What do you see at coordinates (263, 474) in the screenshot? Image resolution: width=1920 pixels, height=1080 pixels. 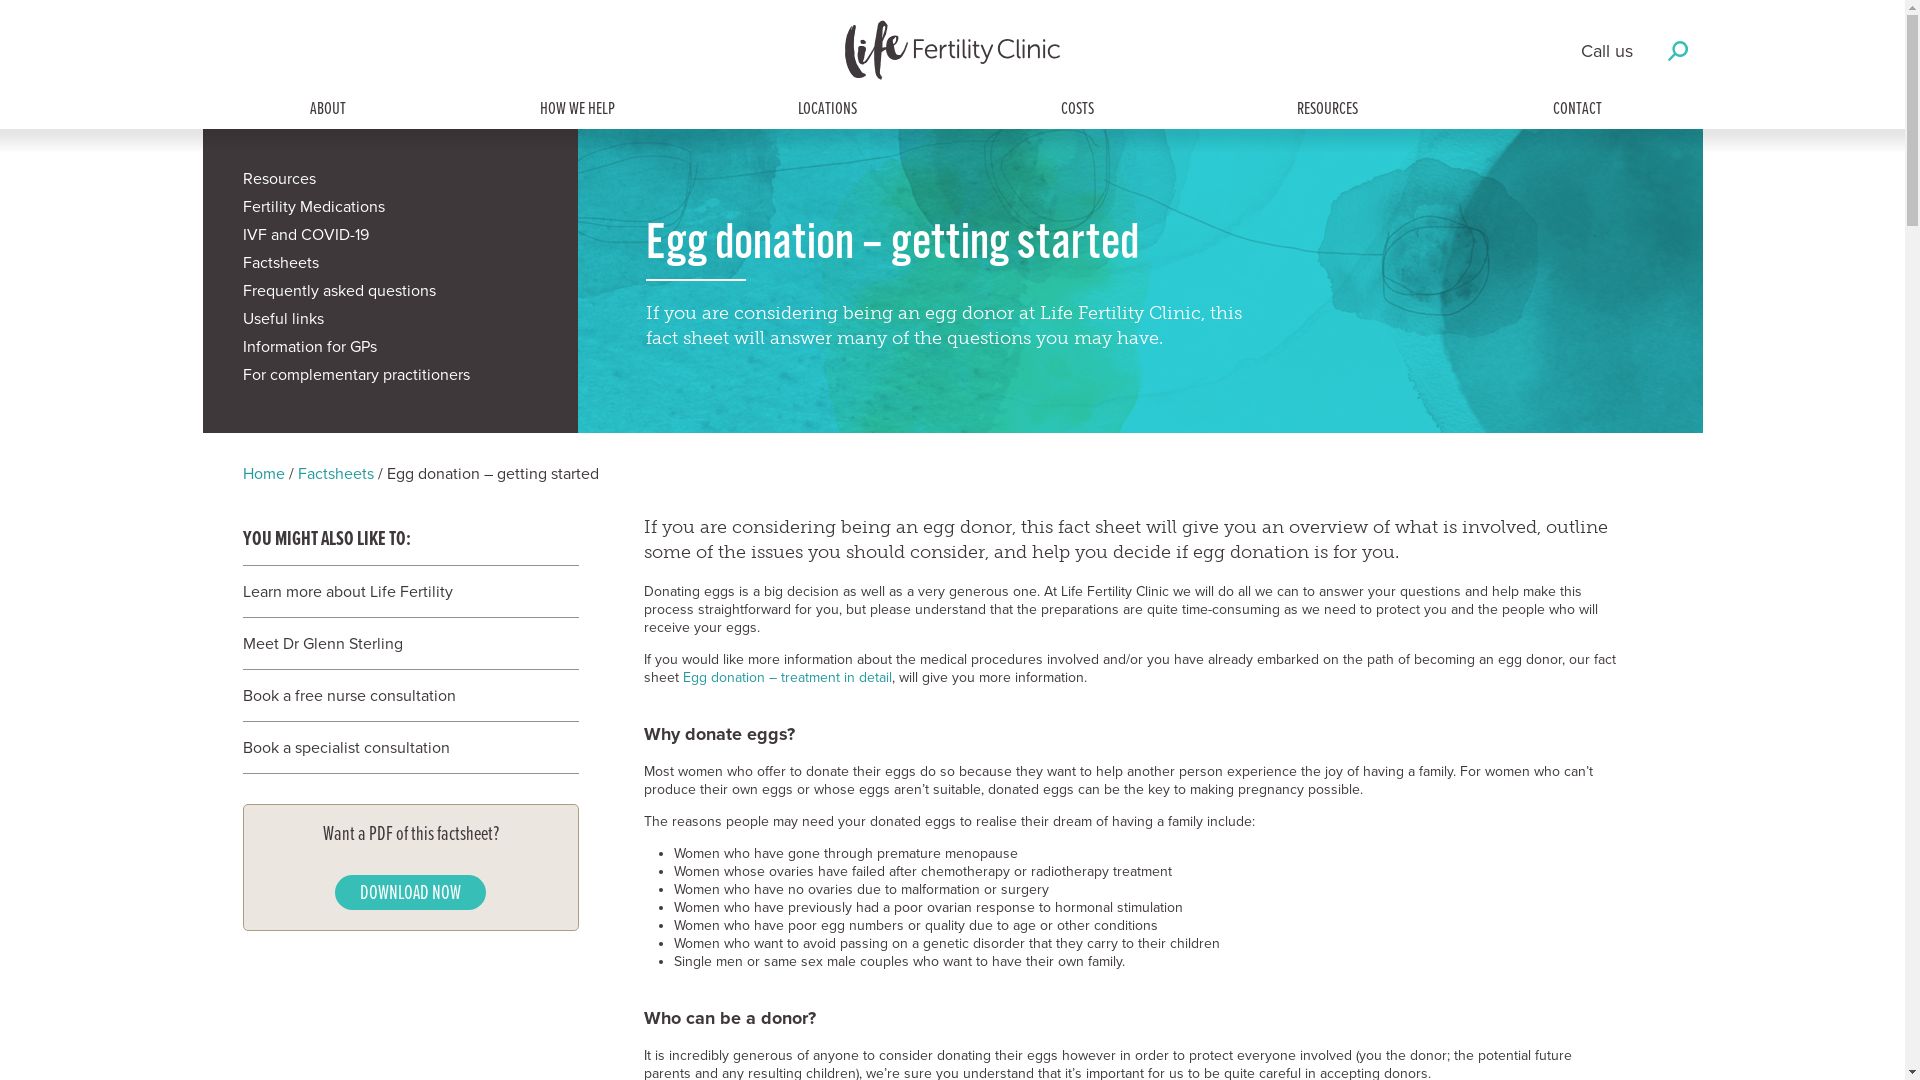 I see `Home` at bounding box center [263, 474].